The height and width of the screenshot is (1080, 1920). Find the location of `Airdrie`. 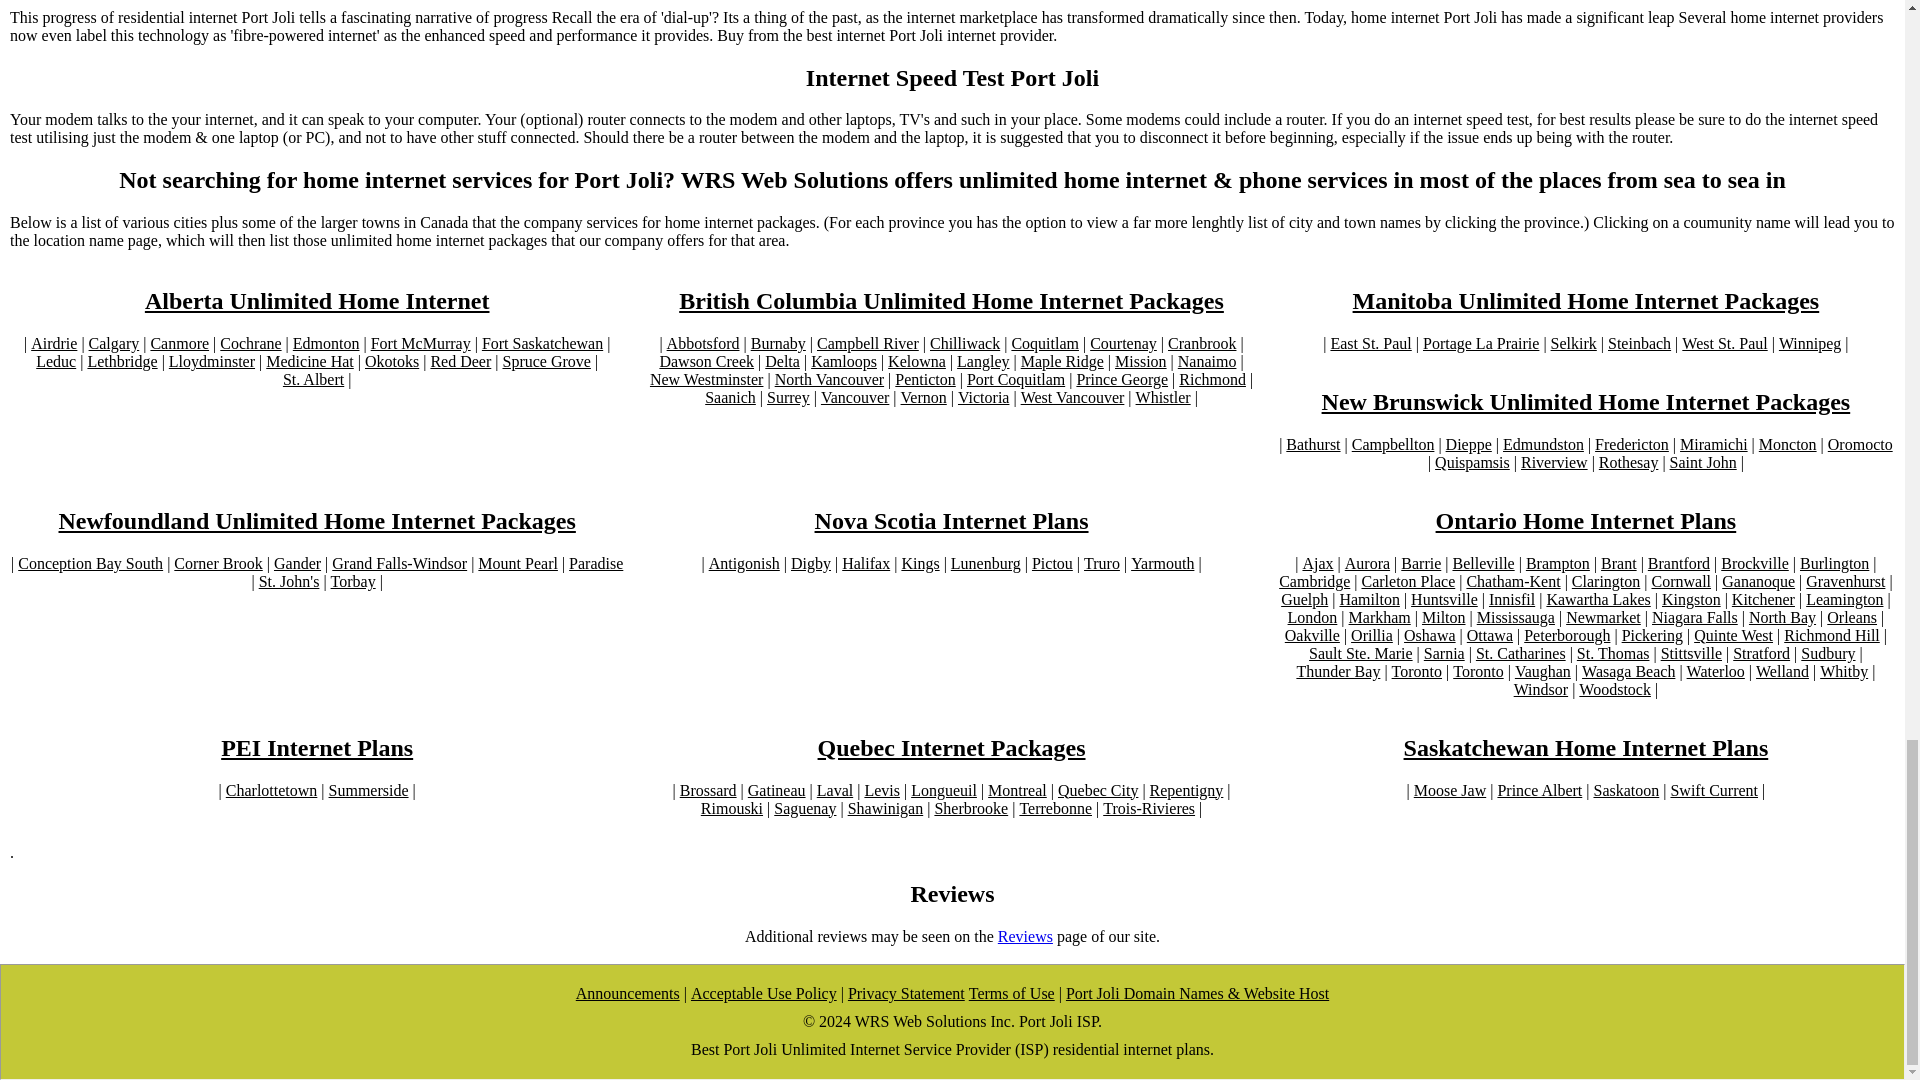

Airdrie is located at coordinates (53, 344).